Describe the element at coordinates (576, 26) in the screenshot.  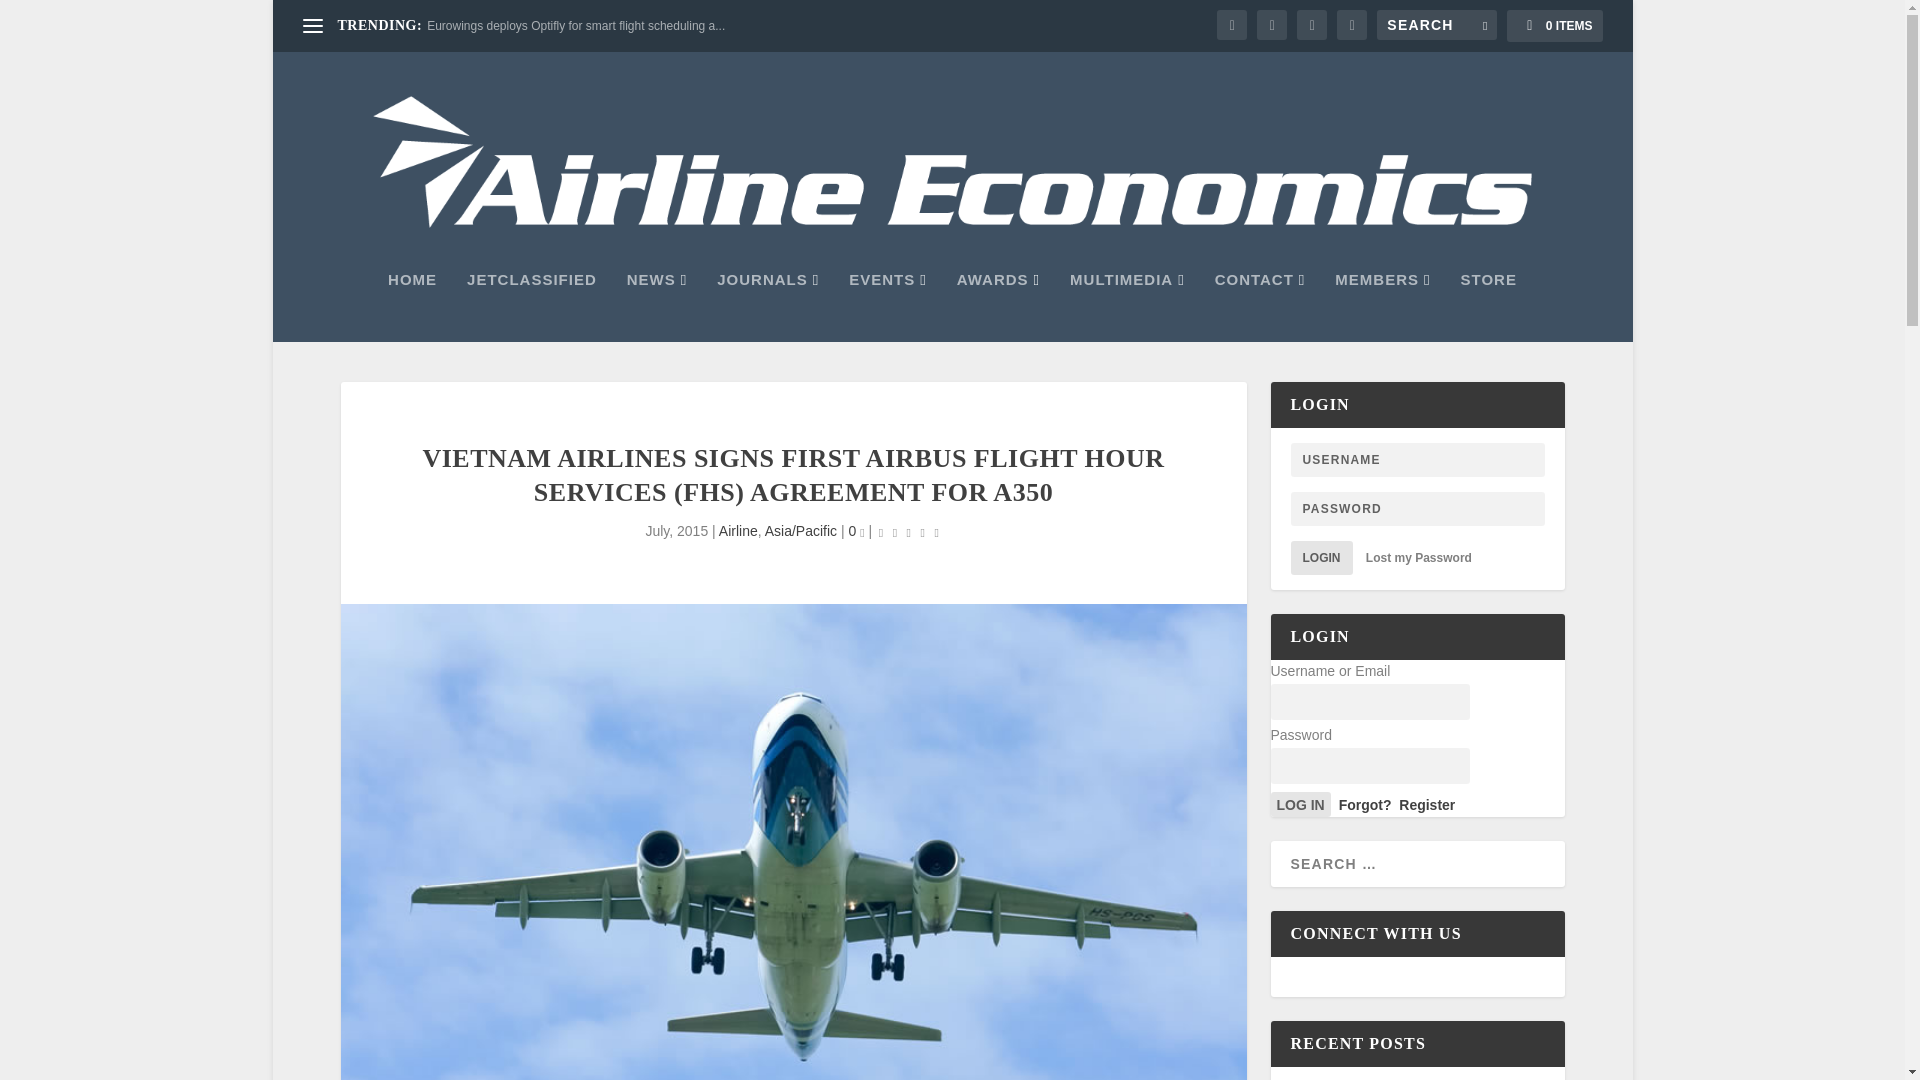
I see `Eurowings deploys Optifly for smart flight scheduling a...` at that location.